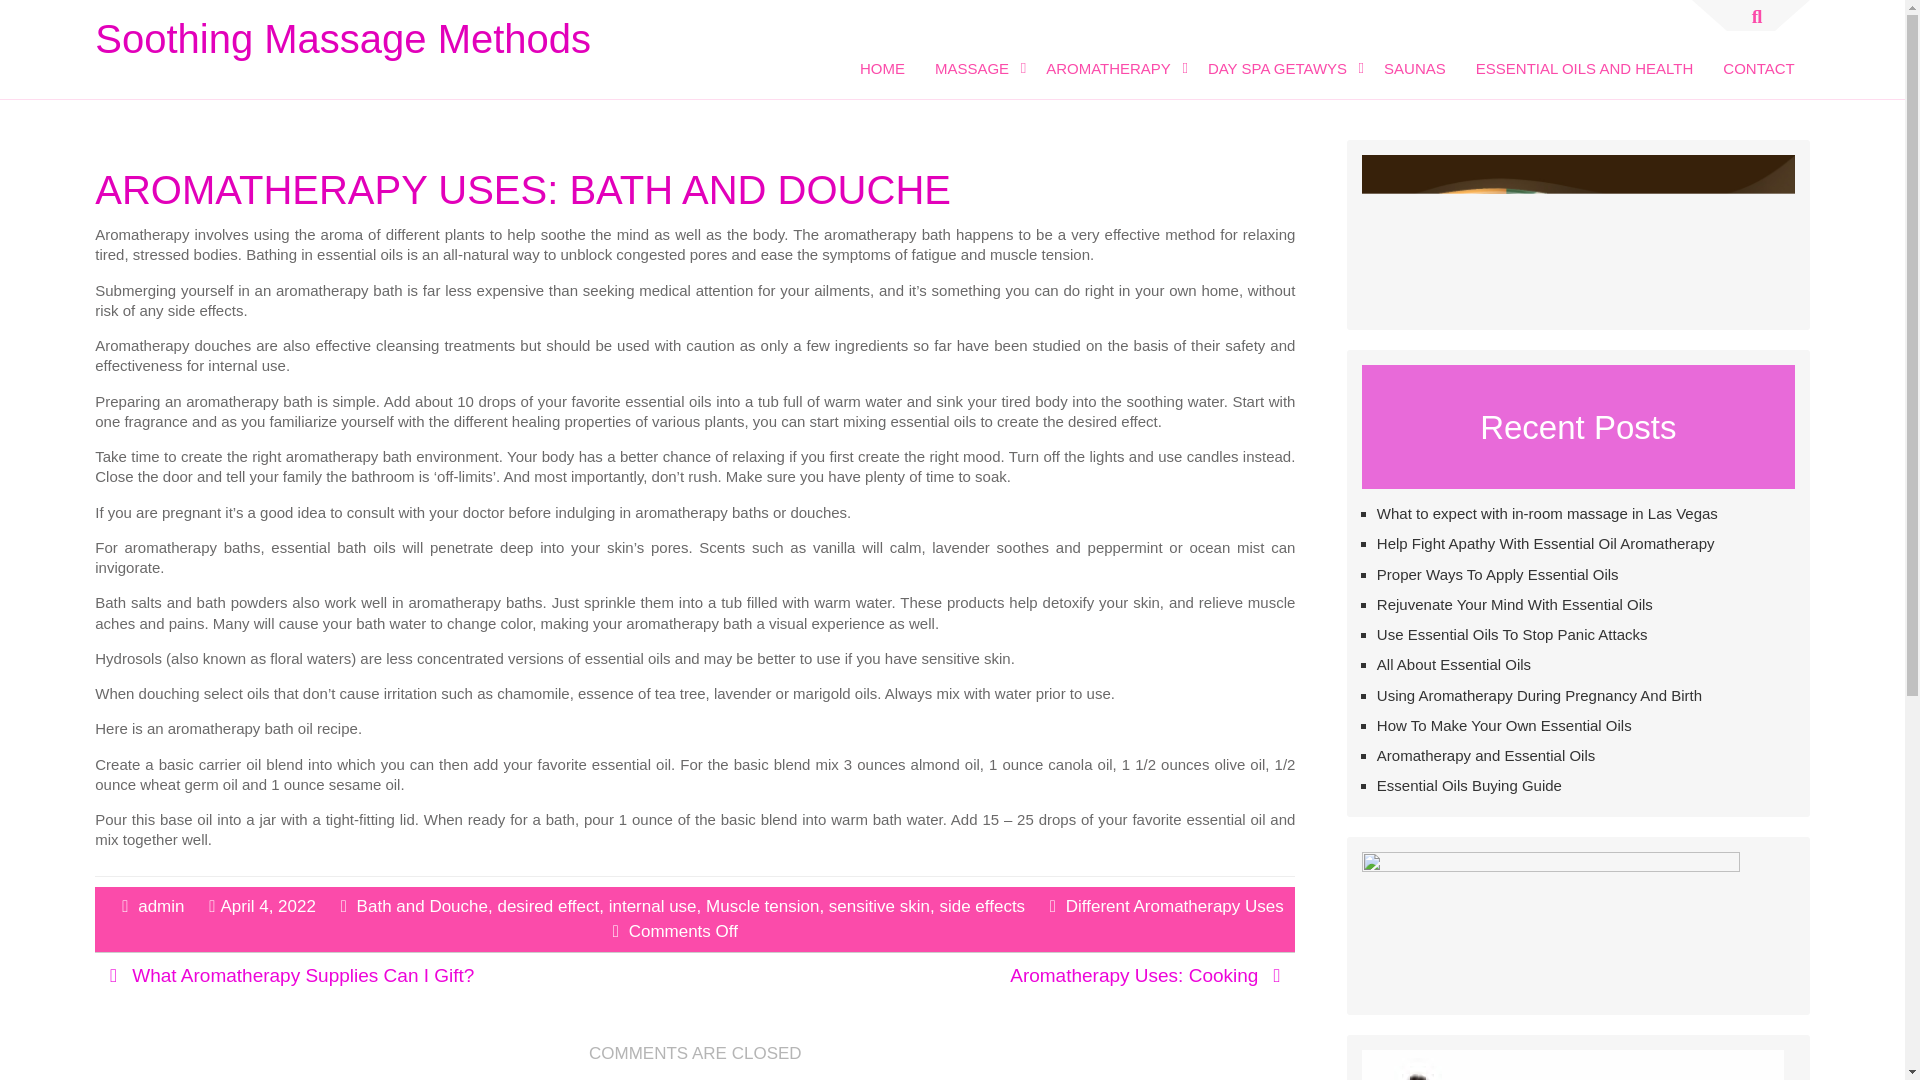  What do you see at coordinates (161, 905) in the screenshot?
I see `admin` at bounding box center [161, 905].